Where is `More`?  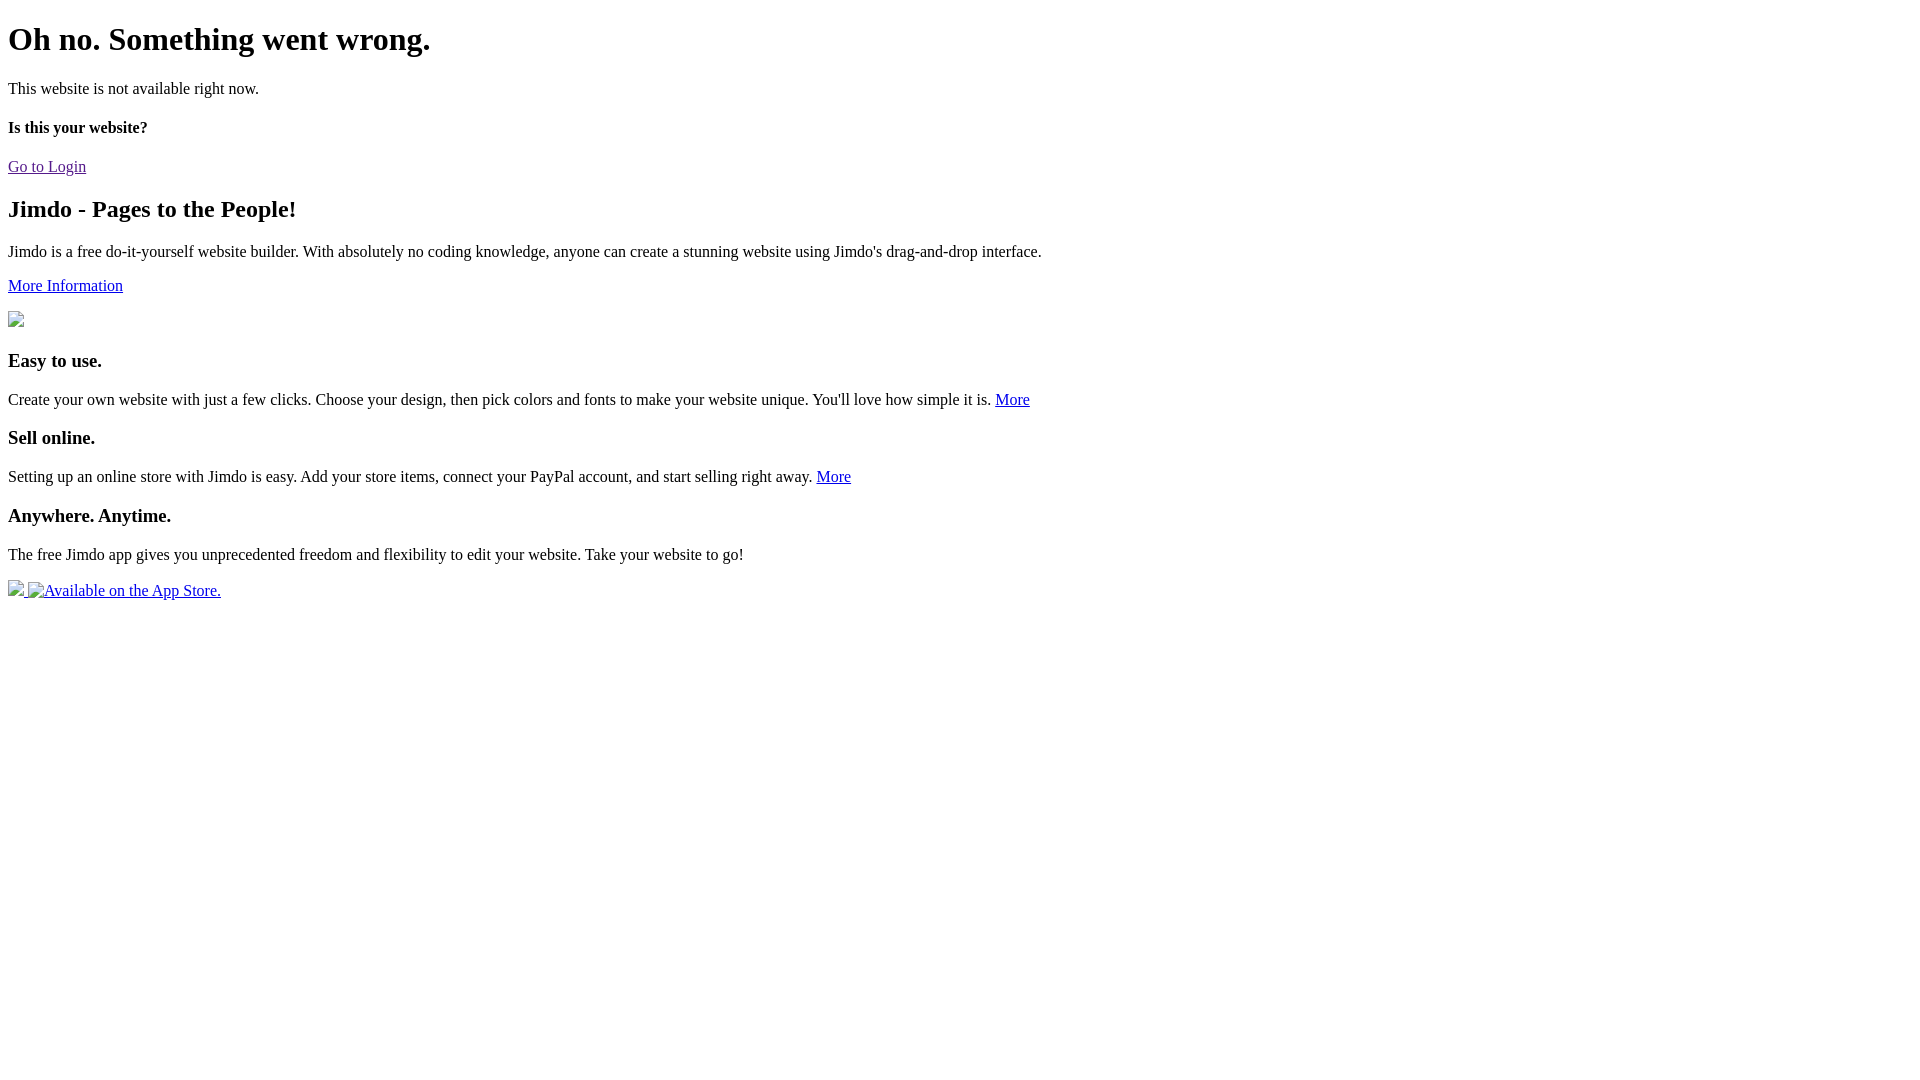
More is located at coordinates (834, 476).